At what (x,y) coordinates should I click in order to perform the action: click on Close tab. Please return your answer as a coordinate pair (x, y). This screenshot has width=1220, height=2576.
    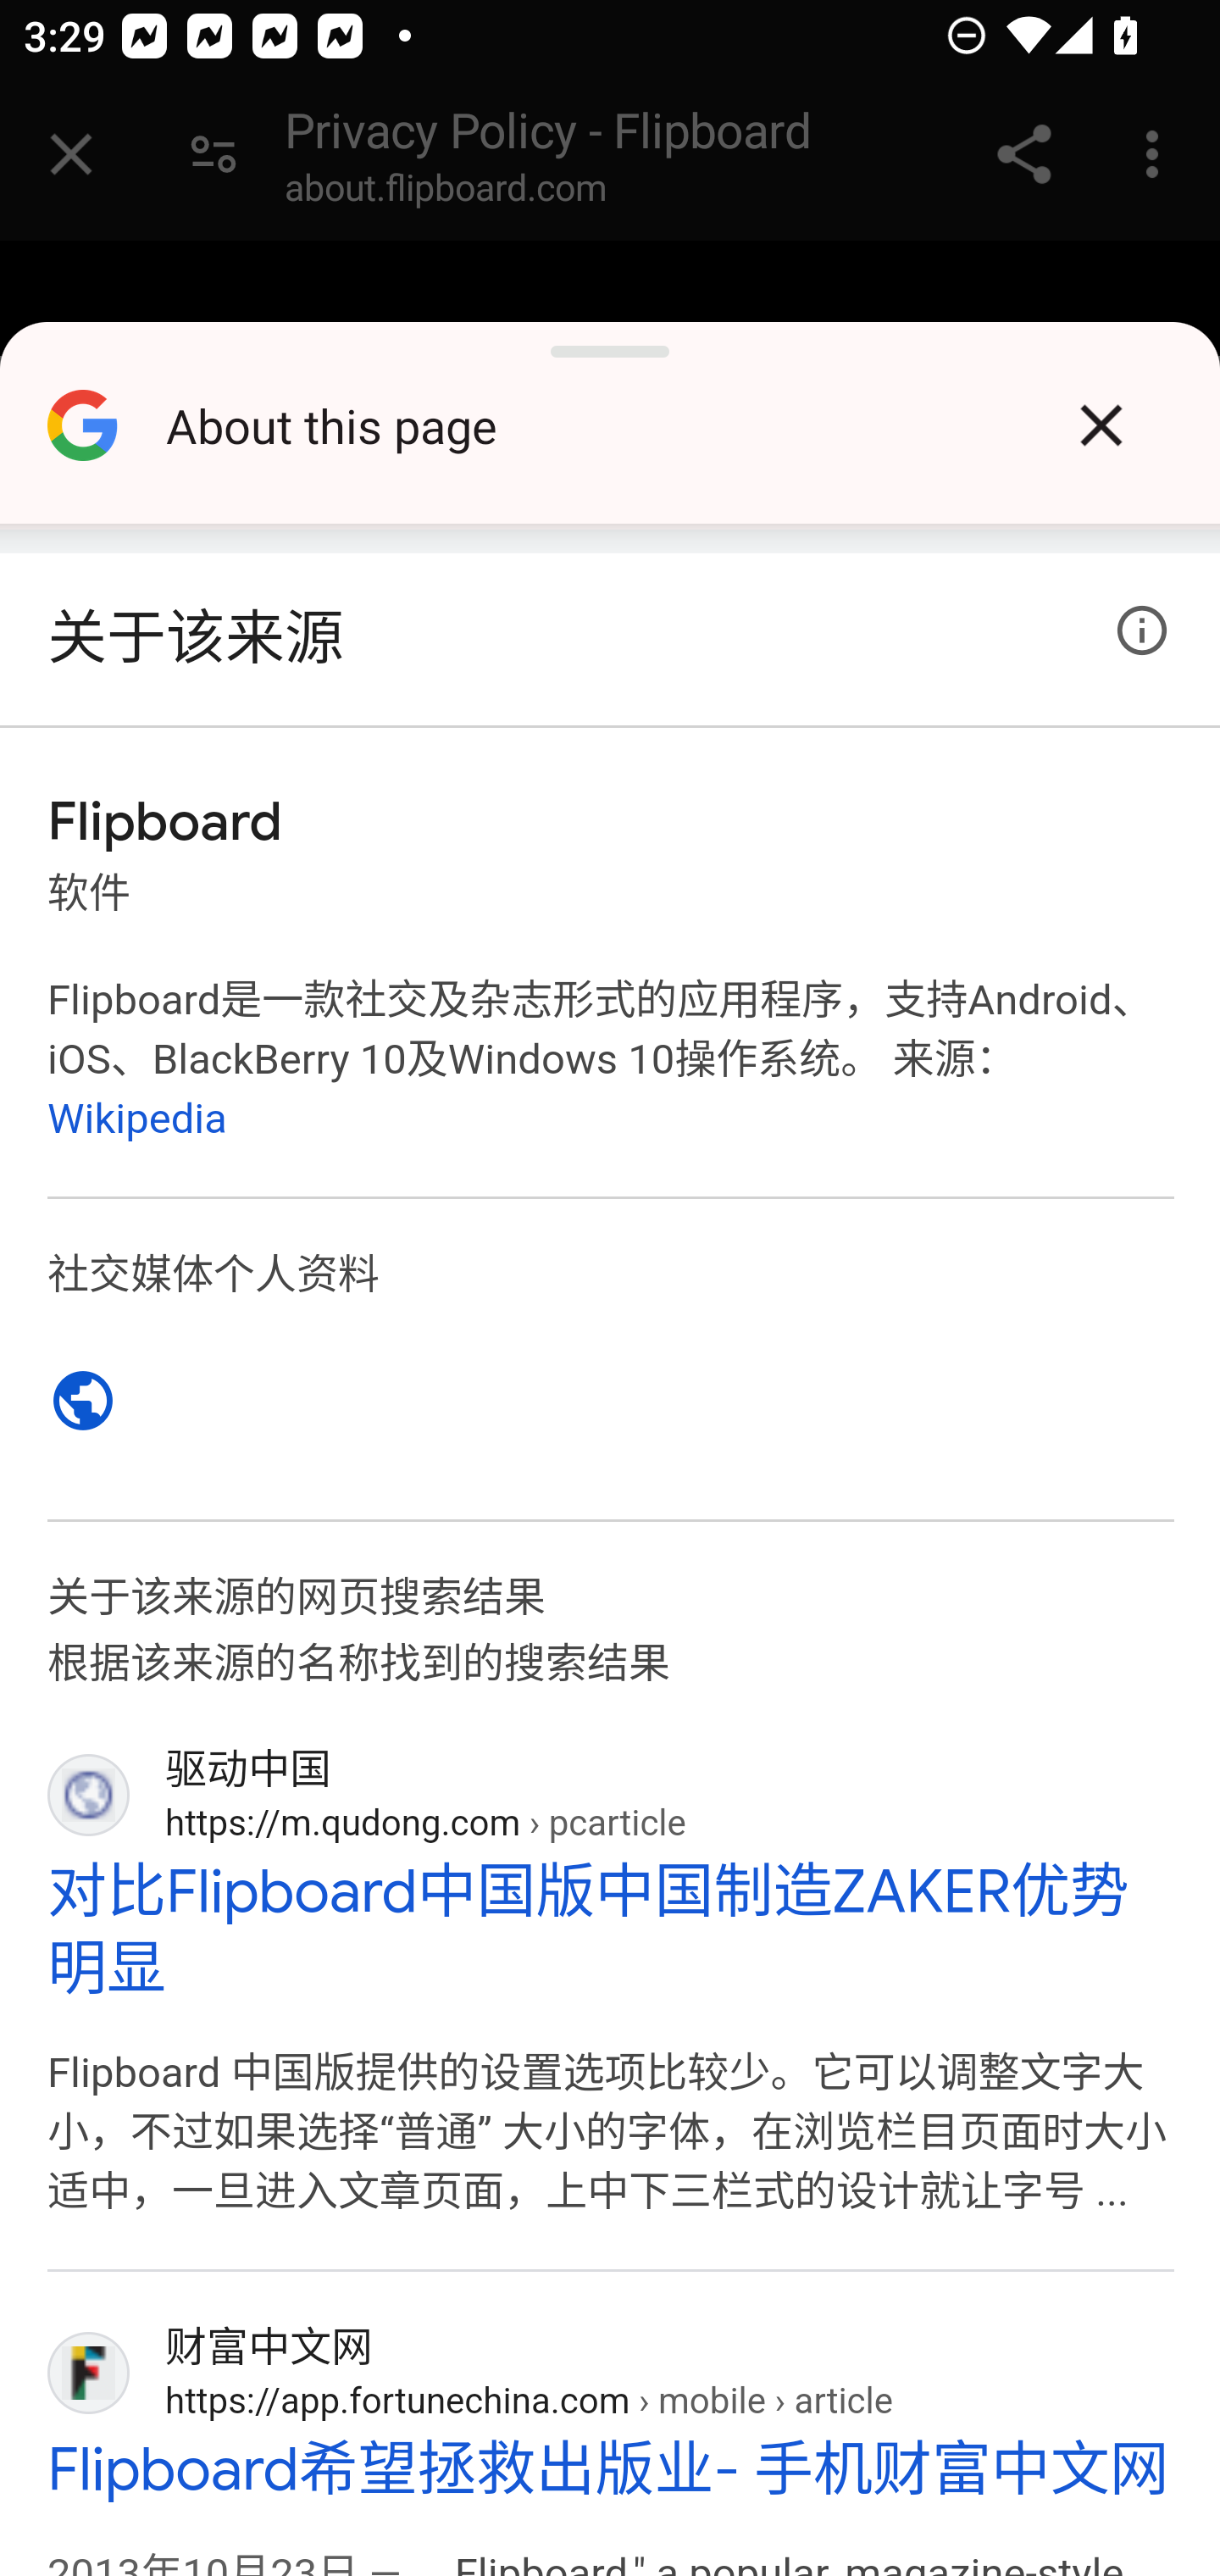
    Looking at the image, I should click on (71, 154).